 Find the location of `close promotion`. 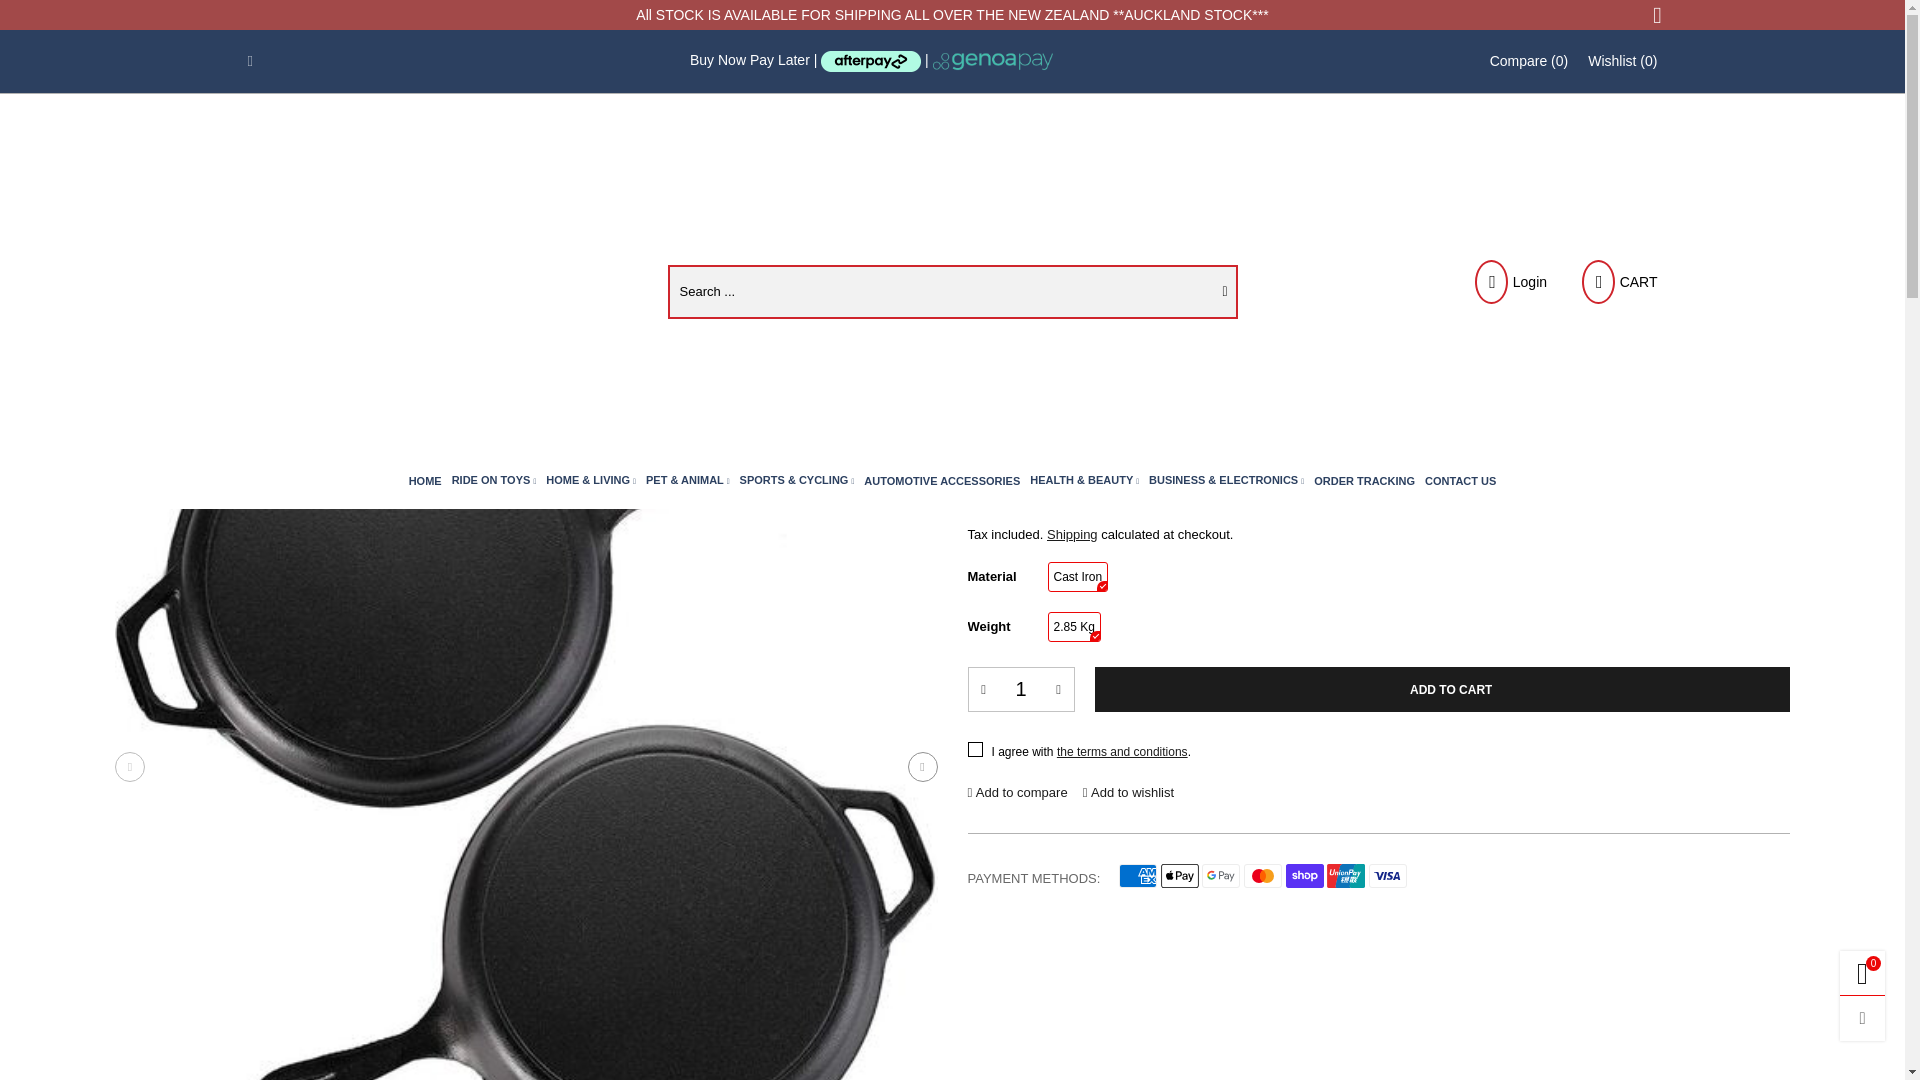

close promotion is located at coordinates (1656, 15).